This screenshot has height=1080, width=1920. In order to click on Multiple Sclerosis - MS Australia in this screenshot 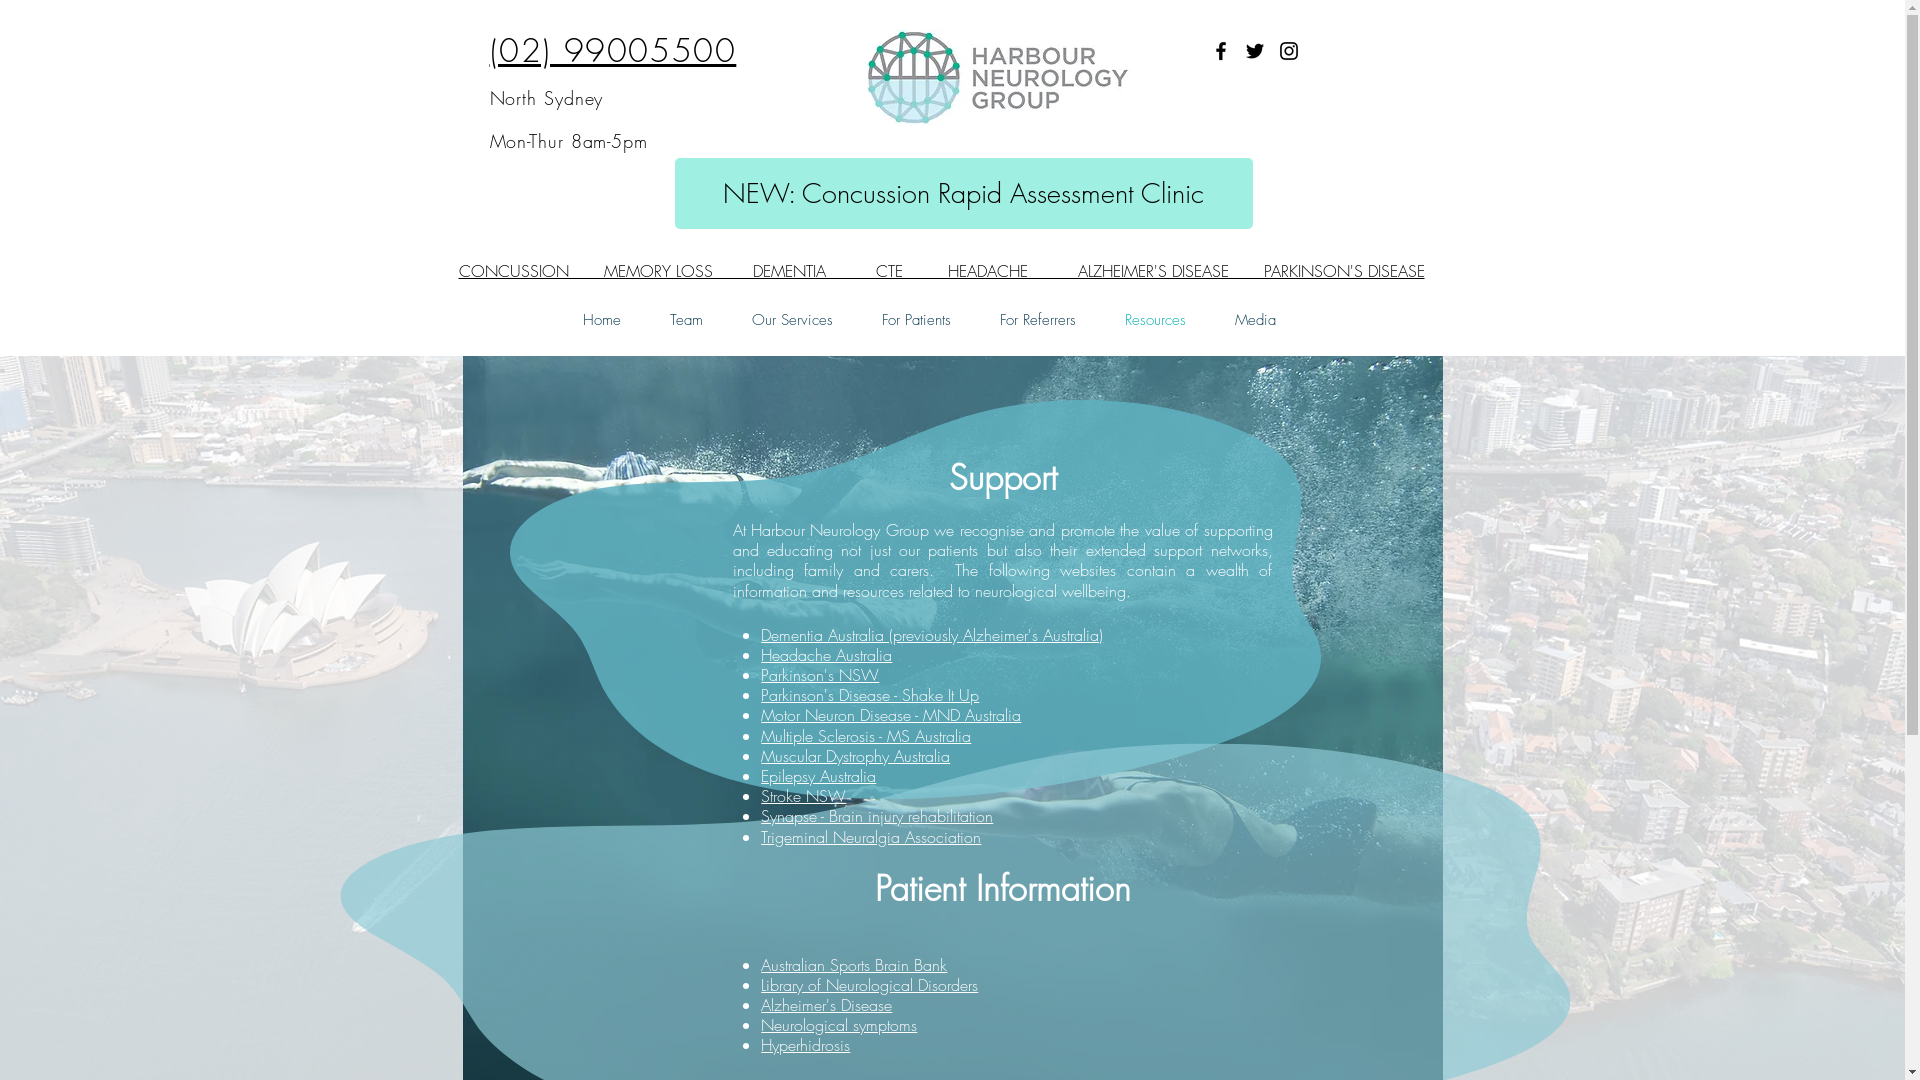, I will do `click(866, 736)`.